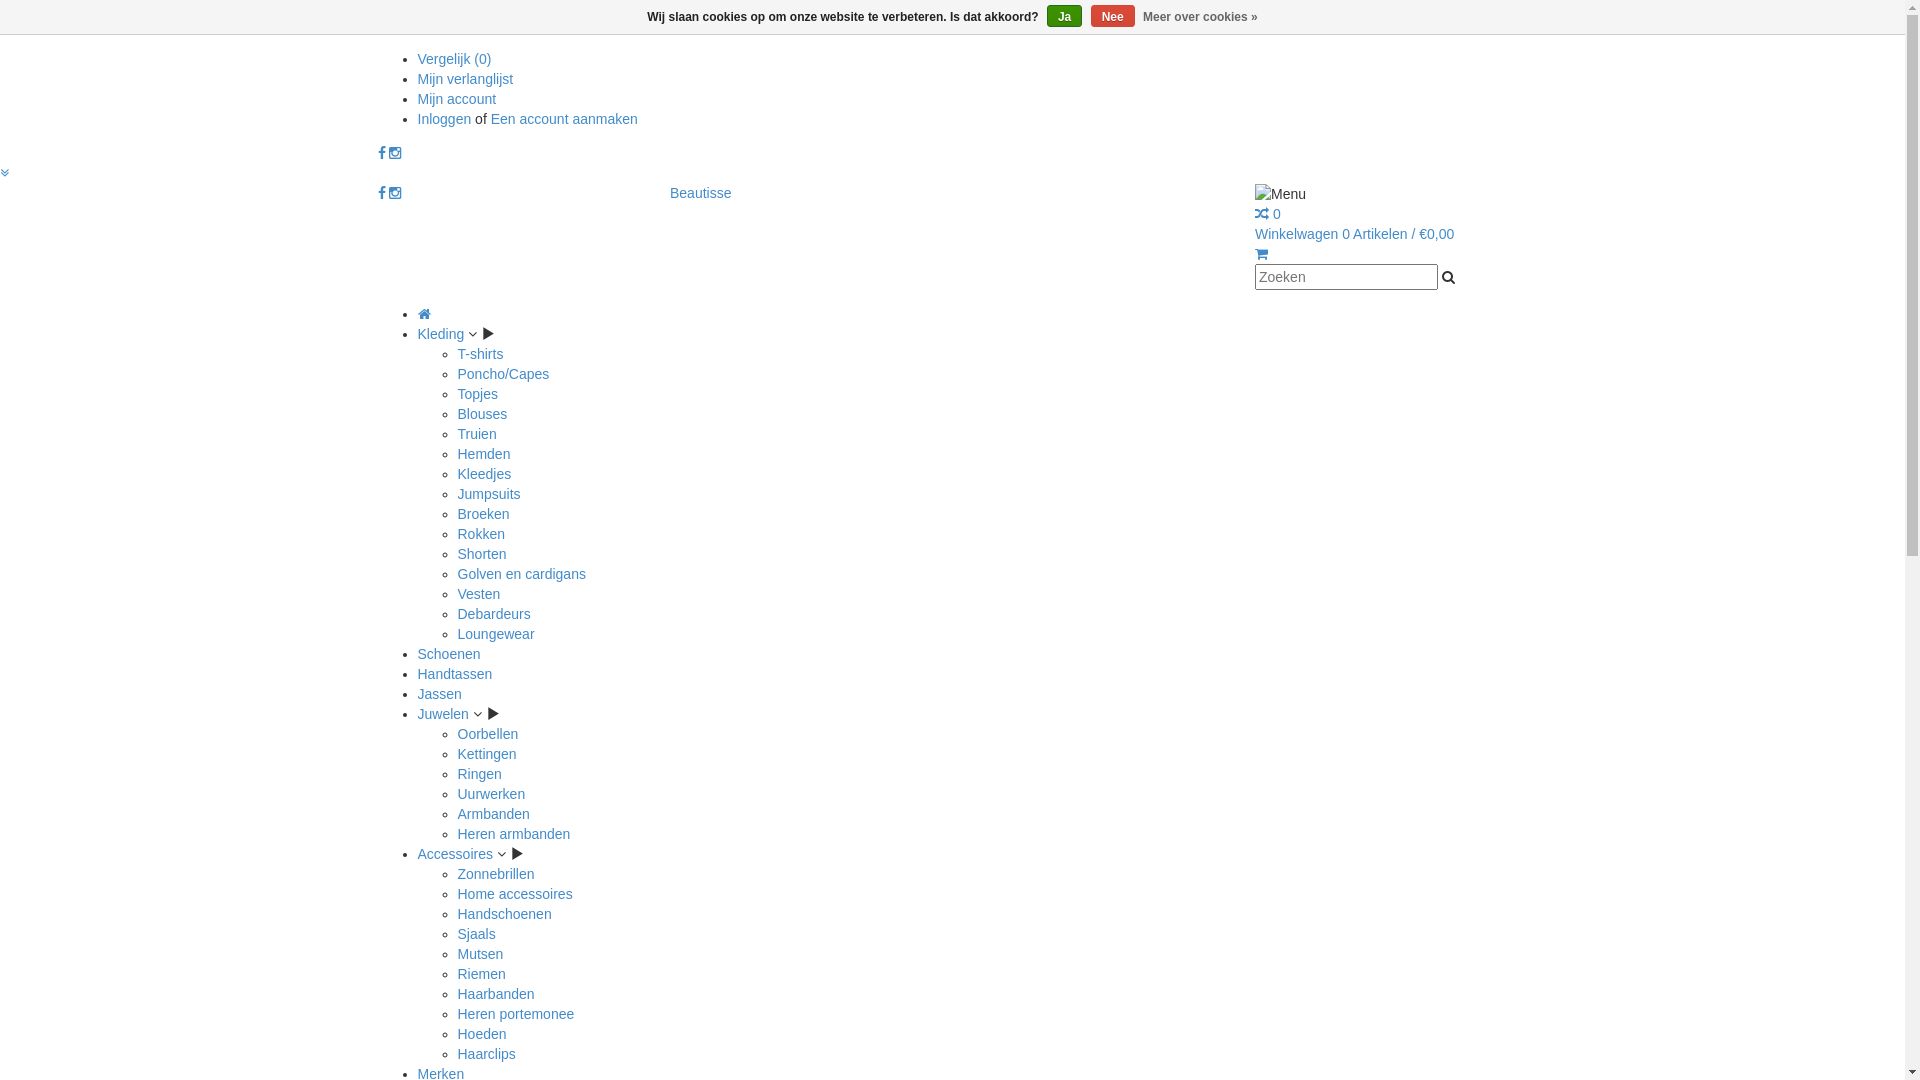 The width and height of the screenshot is (1920, 1080). What do you see at coordinates (564, 119) in the screenshot?
I see `Een account aanmaken` at bounding box center [564, 119].